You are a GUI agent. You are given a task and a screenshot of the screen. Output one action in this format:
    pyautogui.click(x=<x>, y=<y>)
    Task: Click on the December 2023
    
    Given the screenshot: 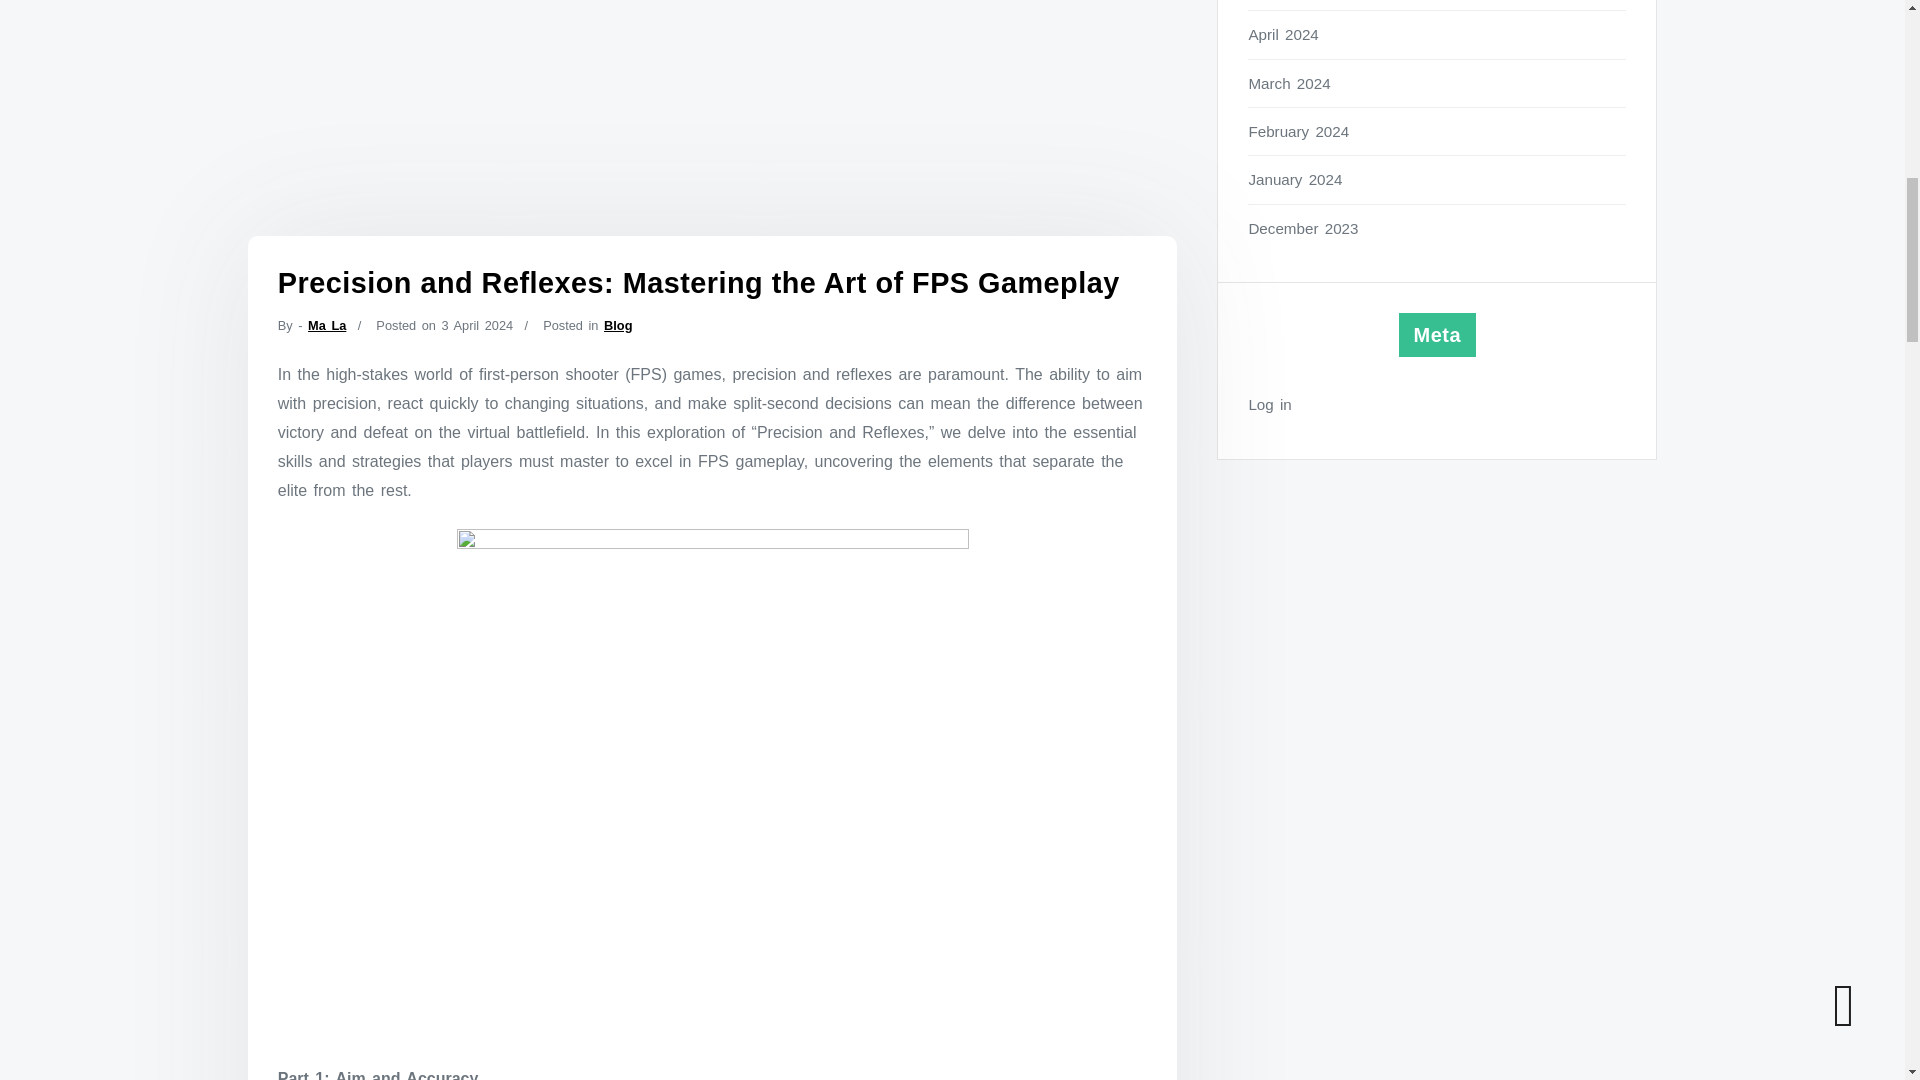 What is the action you would take?
    pyautogui.click(x=1437, y=228)
    